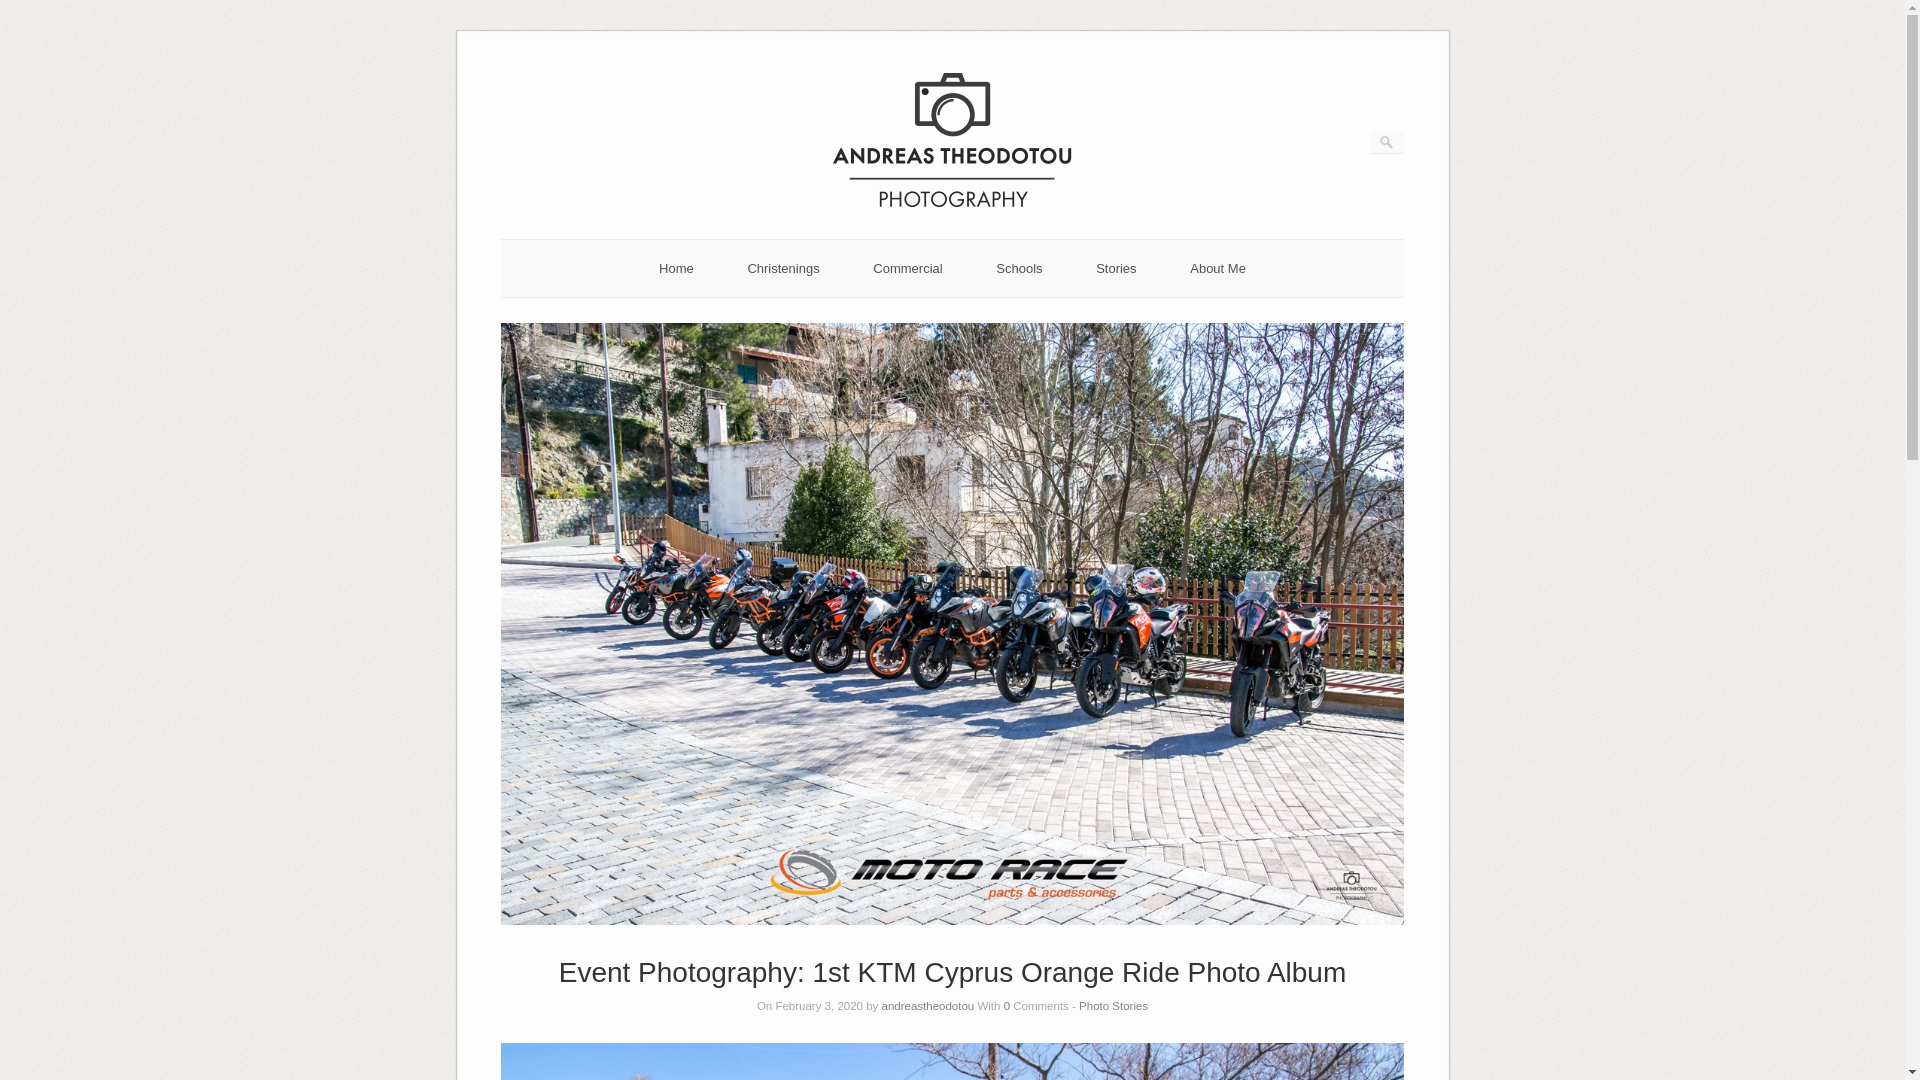 This screenshot has height=1080, width=1920. I want to click on Schools, so click(1019, 268).